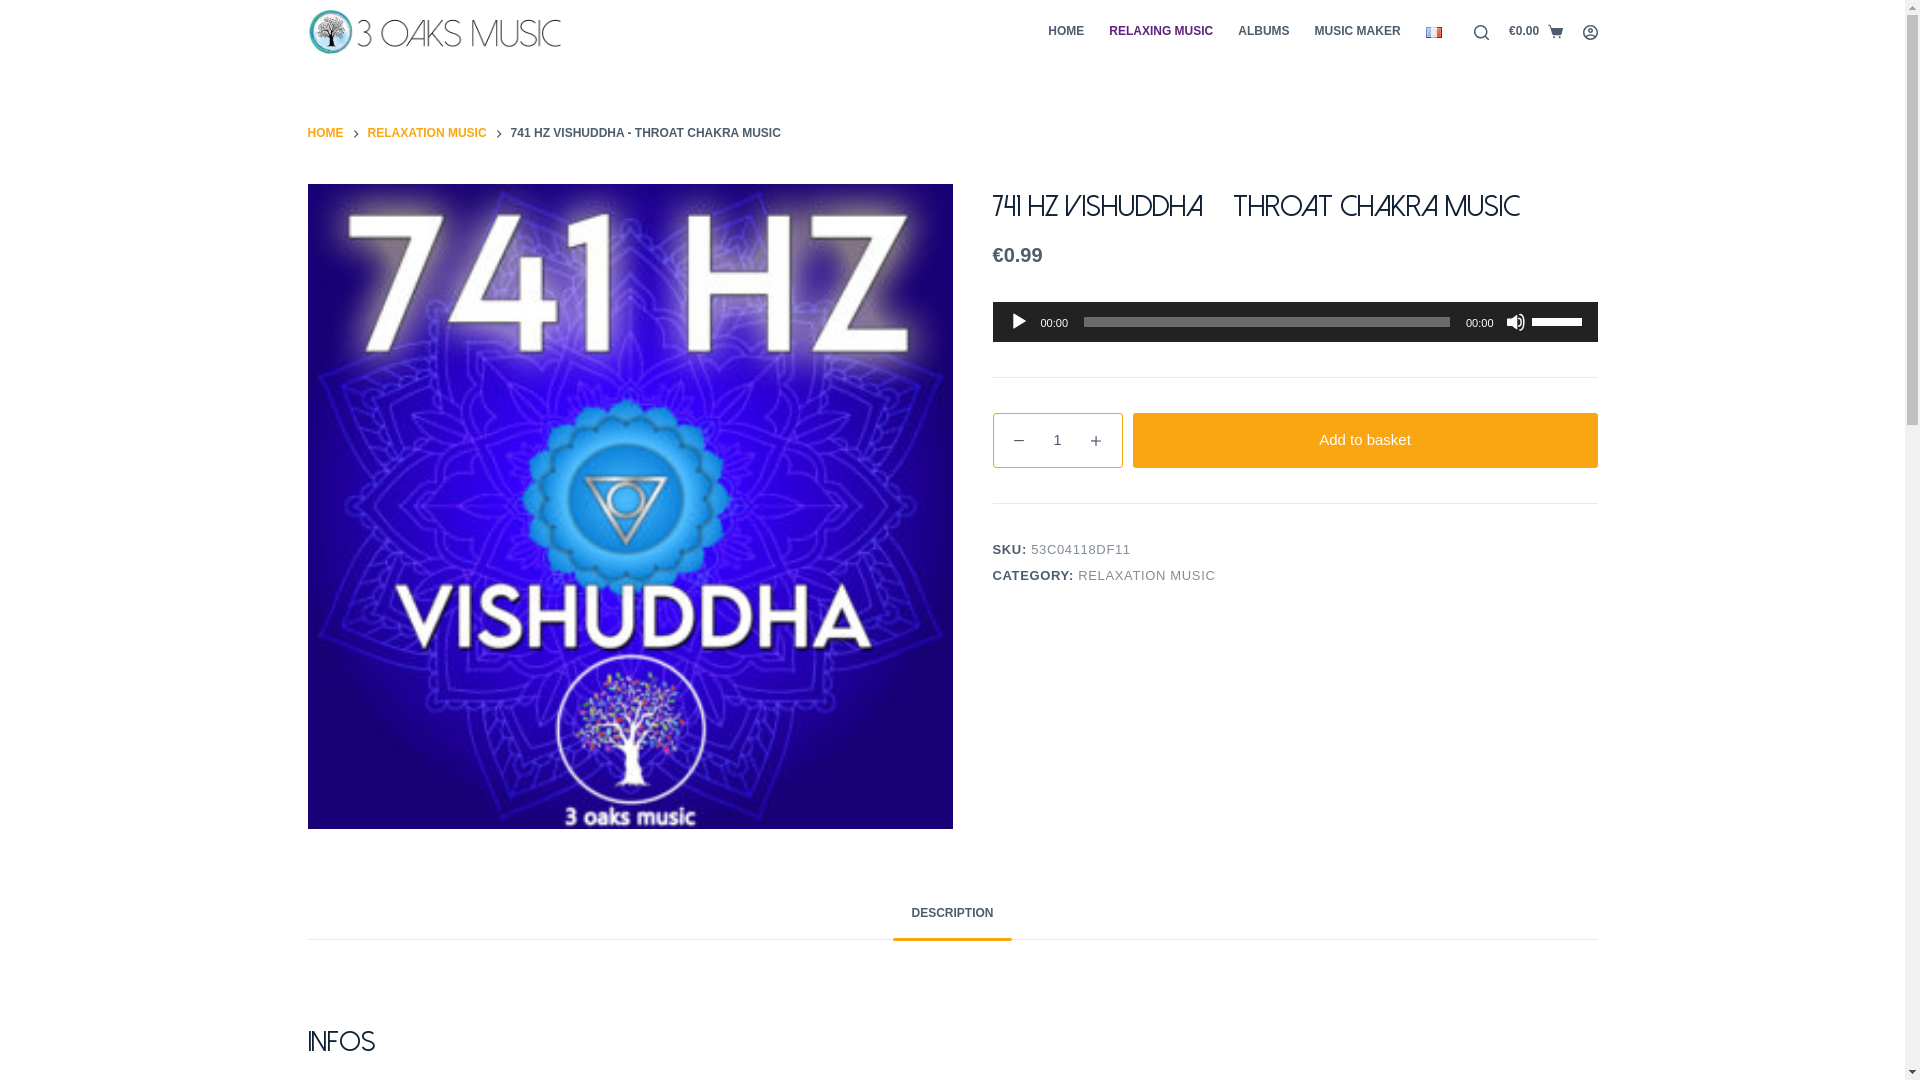 This screenshot has width=1920, height=1080. What do you see at coordinates (1146, 576) in the screenshot?
I see `RELAXATION MUSIC` at bounding box center [1146, 576].